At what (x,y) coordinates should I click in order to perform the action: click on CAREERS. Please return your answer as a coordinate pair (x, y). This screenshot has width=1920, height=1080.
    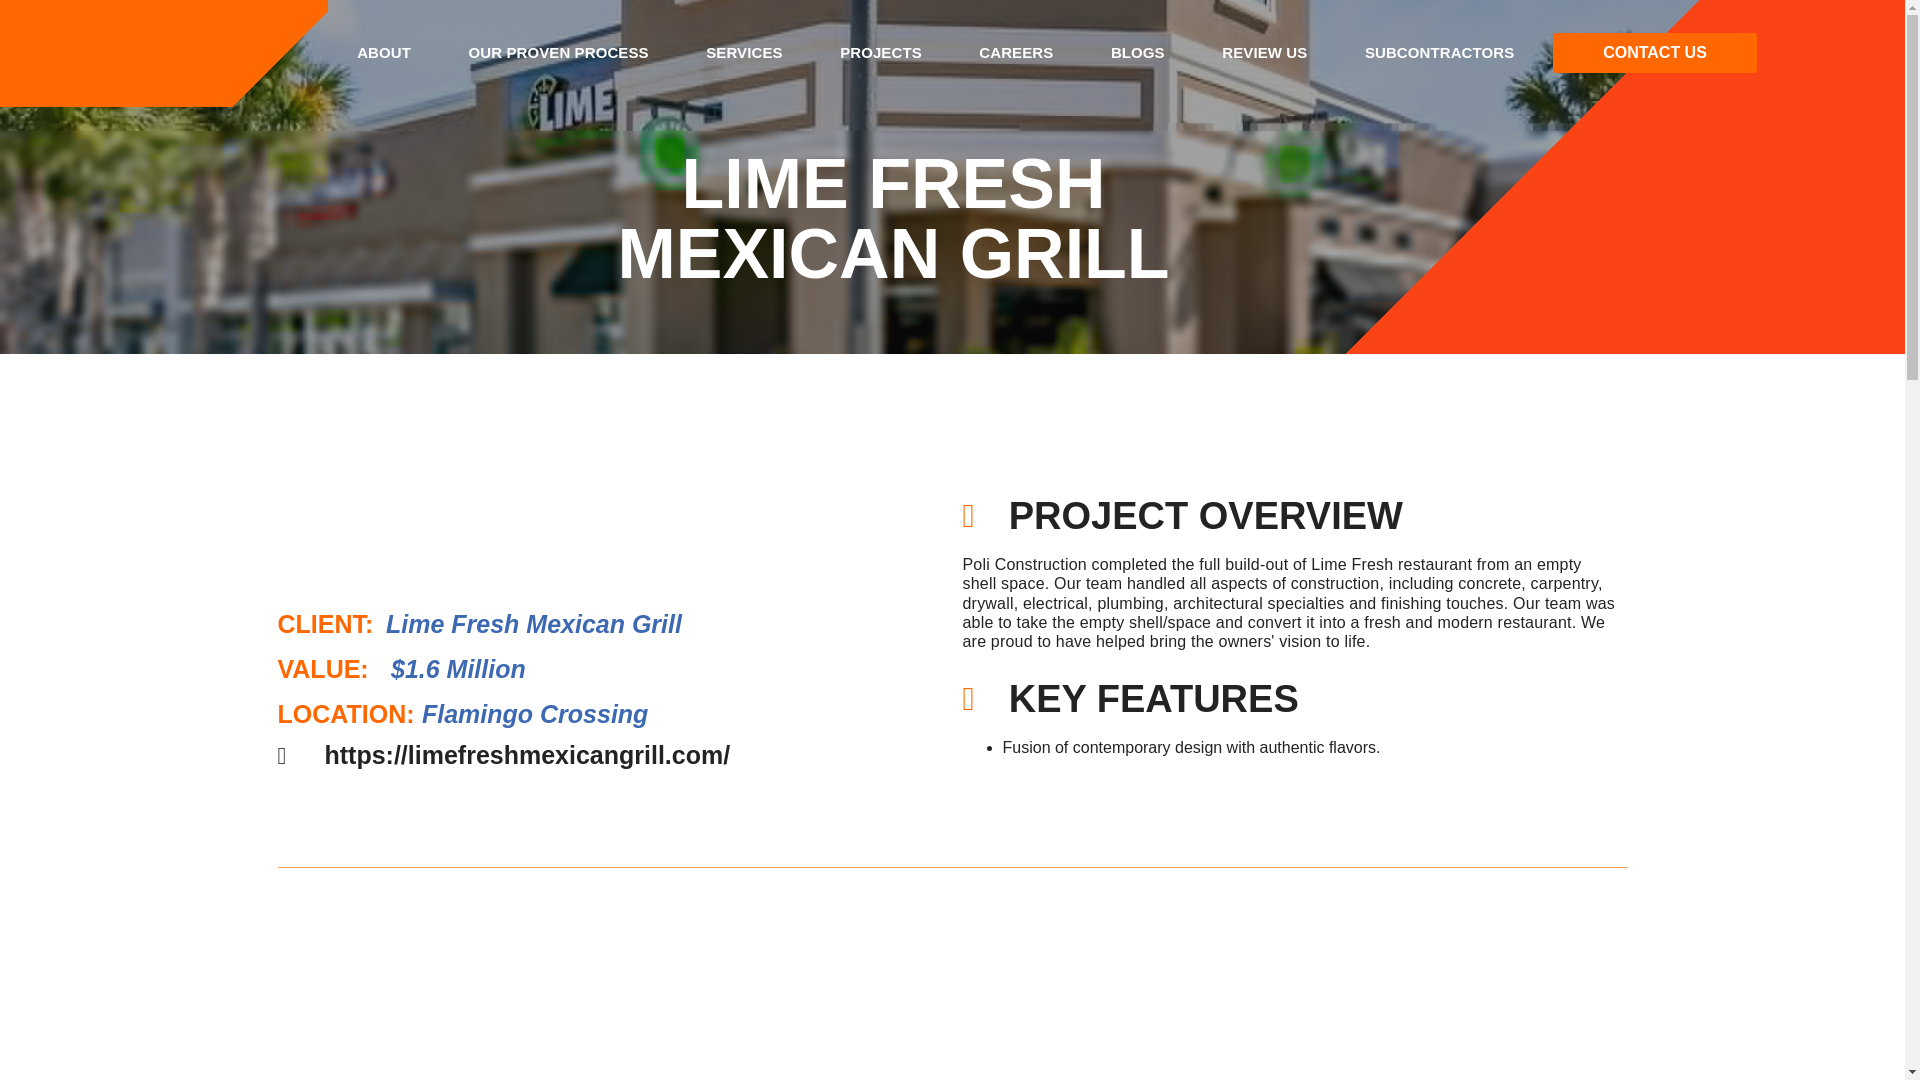
    Looking at the image, I should click on (1016, 52).